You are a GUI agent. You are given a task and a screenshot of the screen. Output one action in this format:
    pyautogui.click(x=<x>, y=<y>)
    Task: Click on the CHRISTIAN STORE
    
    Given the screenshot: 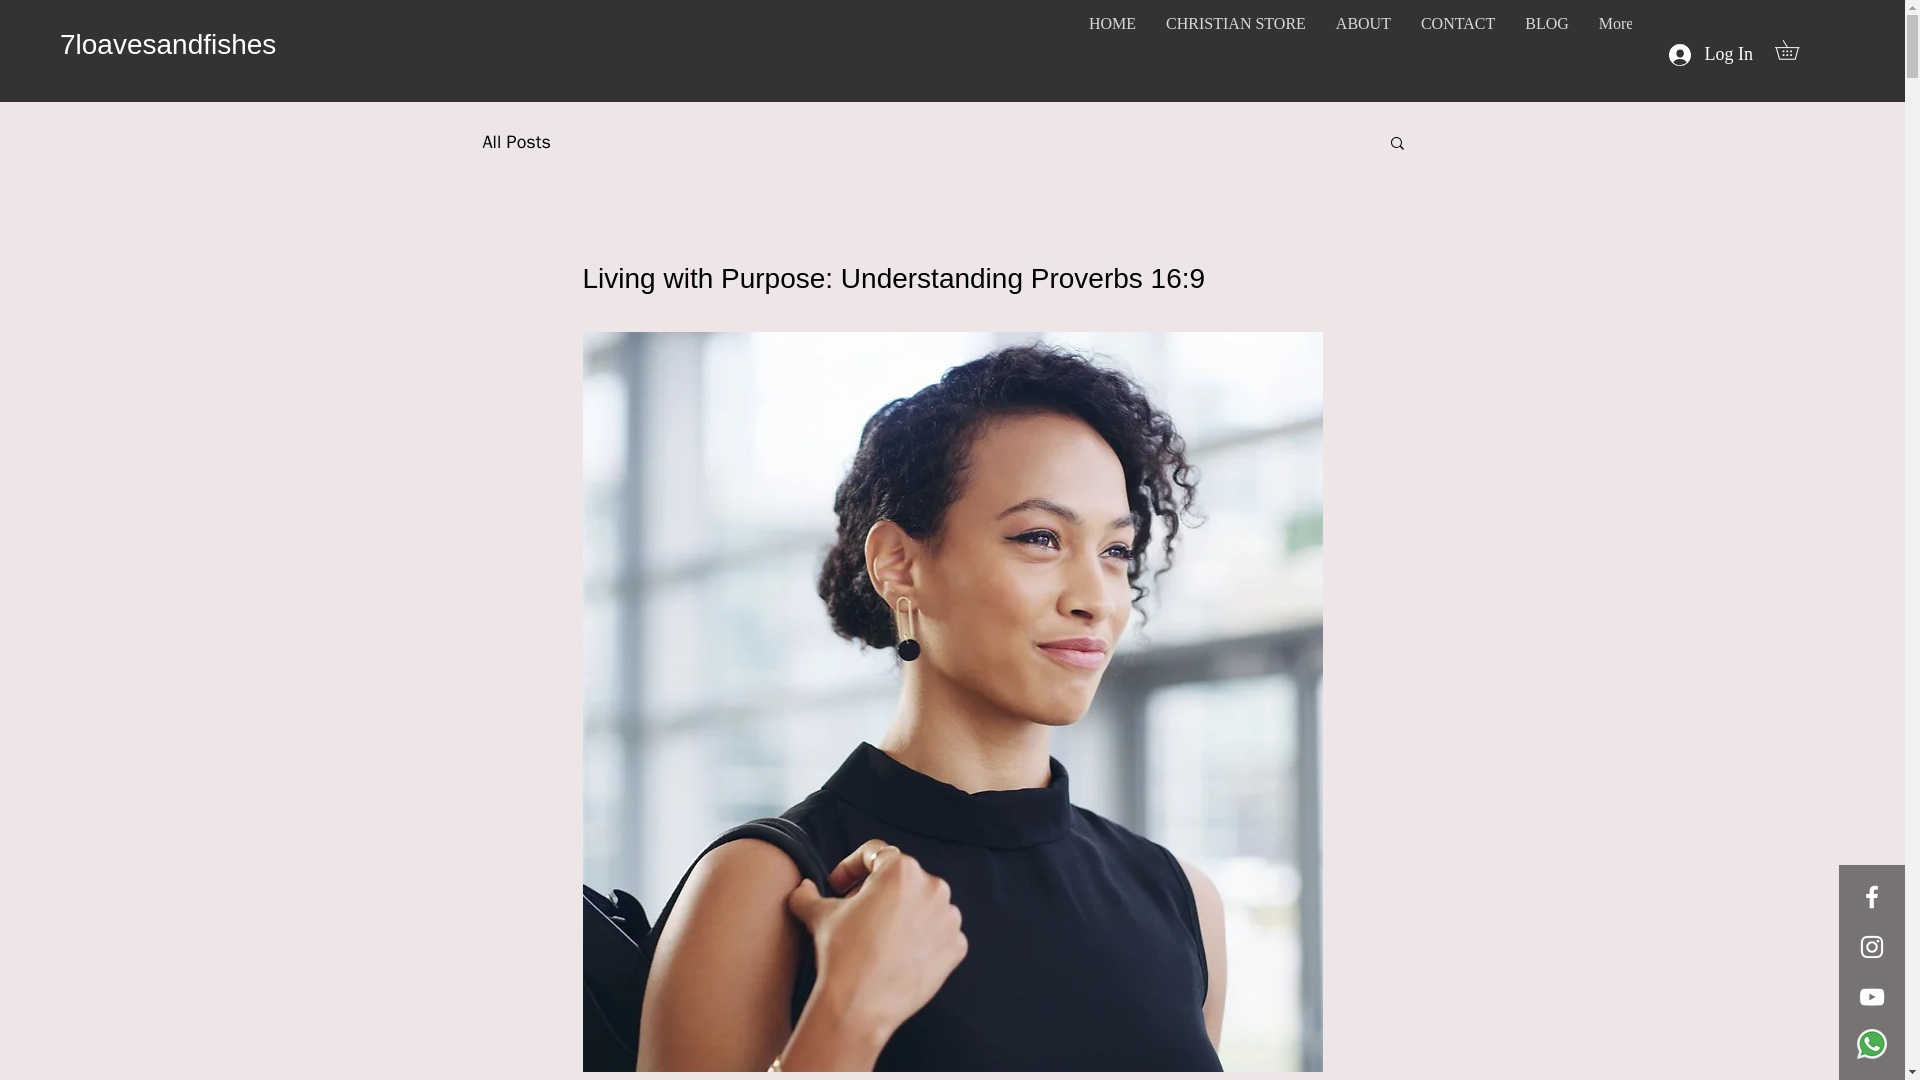 What is the action you would take?
    pyautogui.click(x=1235, y=52)
    